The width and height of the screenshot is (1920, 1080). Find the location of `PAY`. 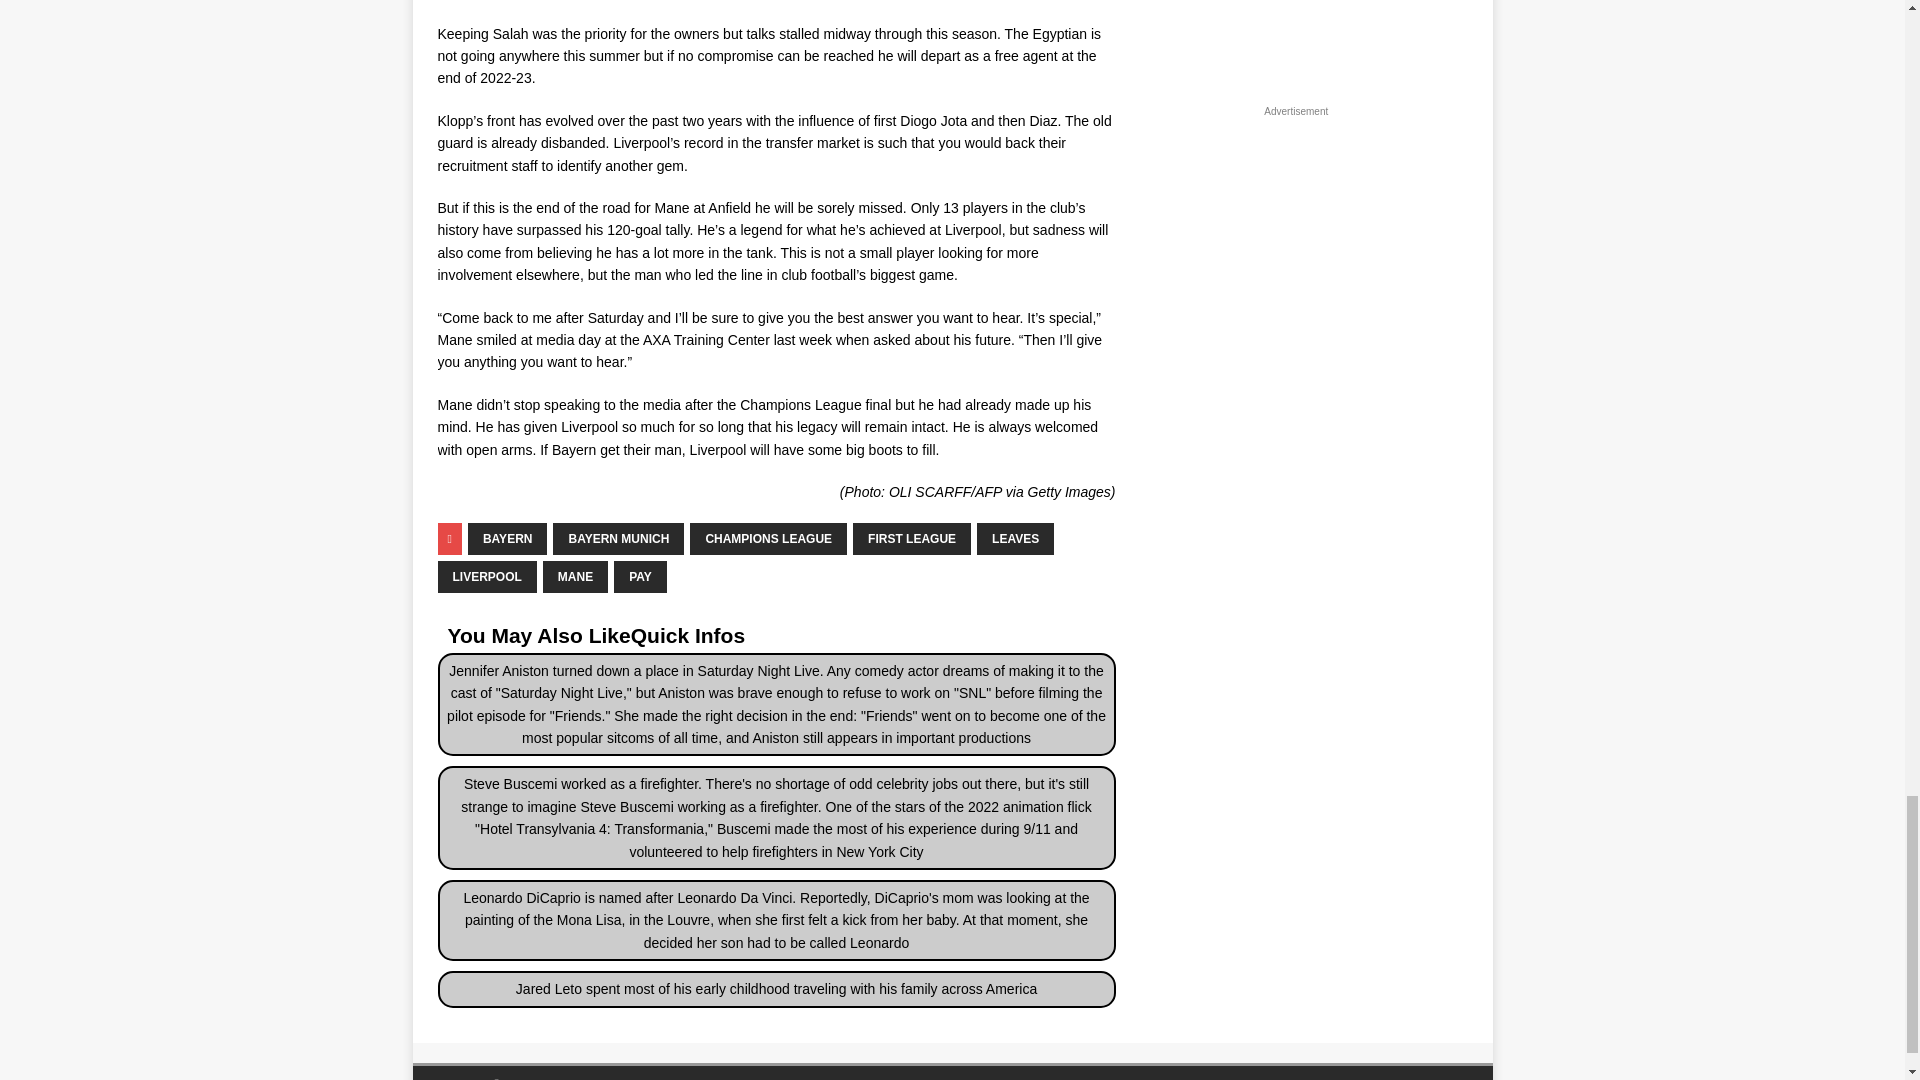

PAY is located at coordinates (640, 576).